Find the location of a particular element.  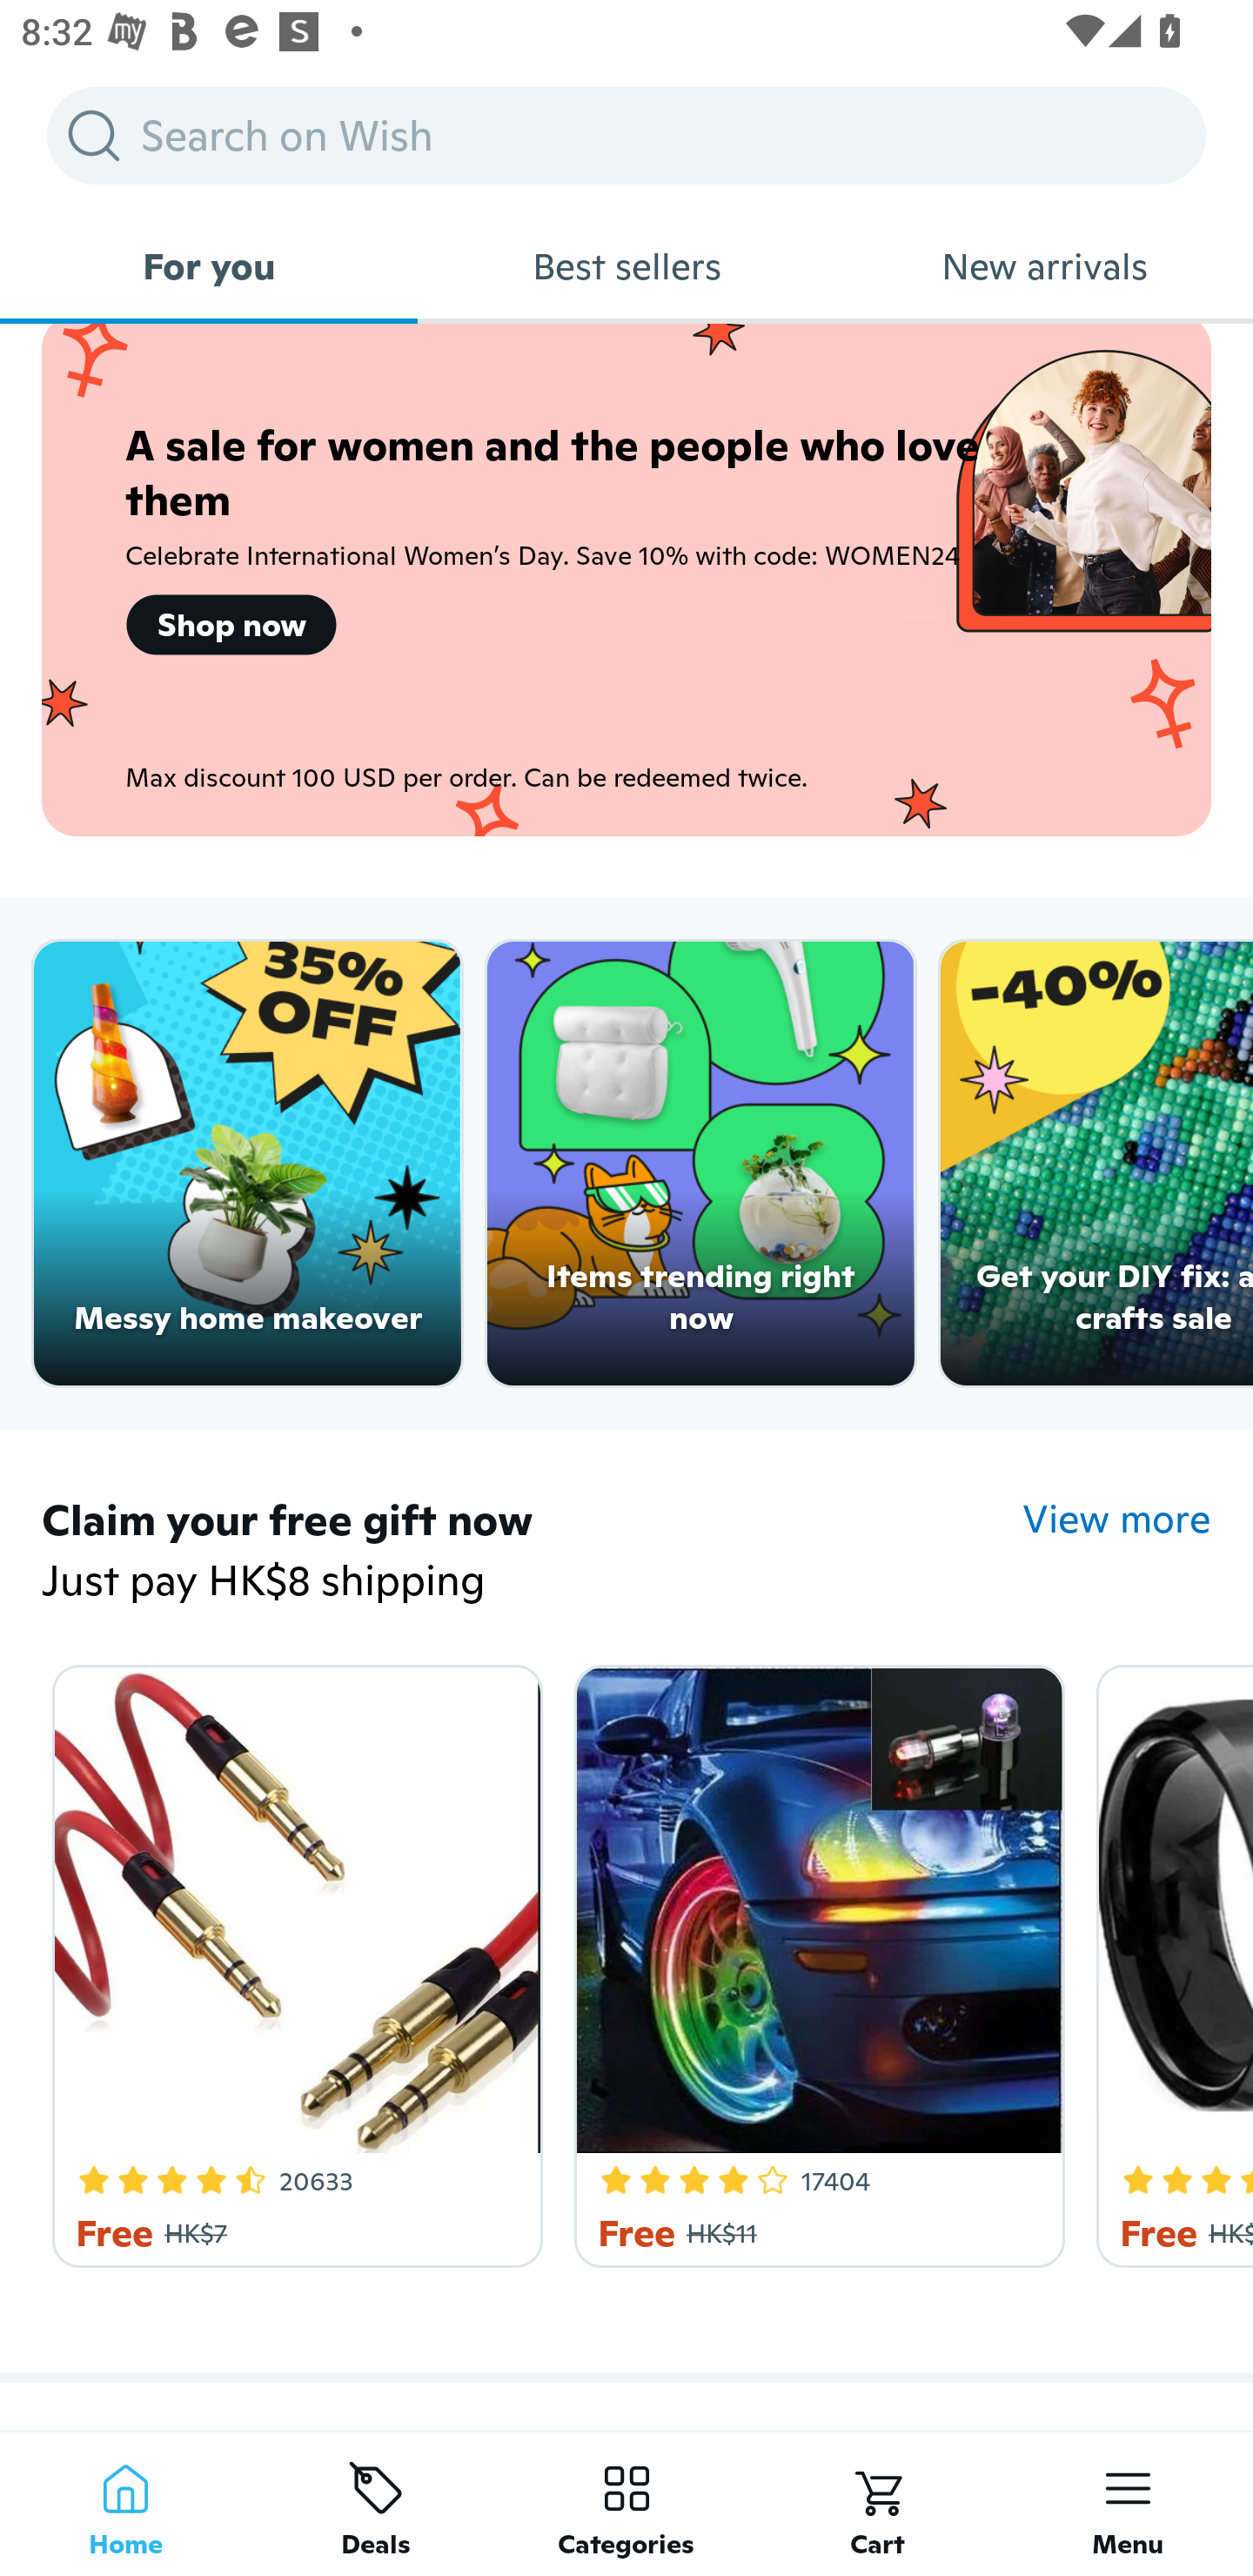

Items trending right now is located at coordinates (701, 1164).